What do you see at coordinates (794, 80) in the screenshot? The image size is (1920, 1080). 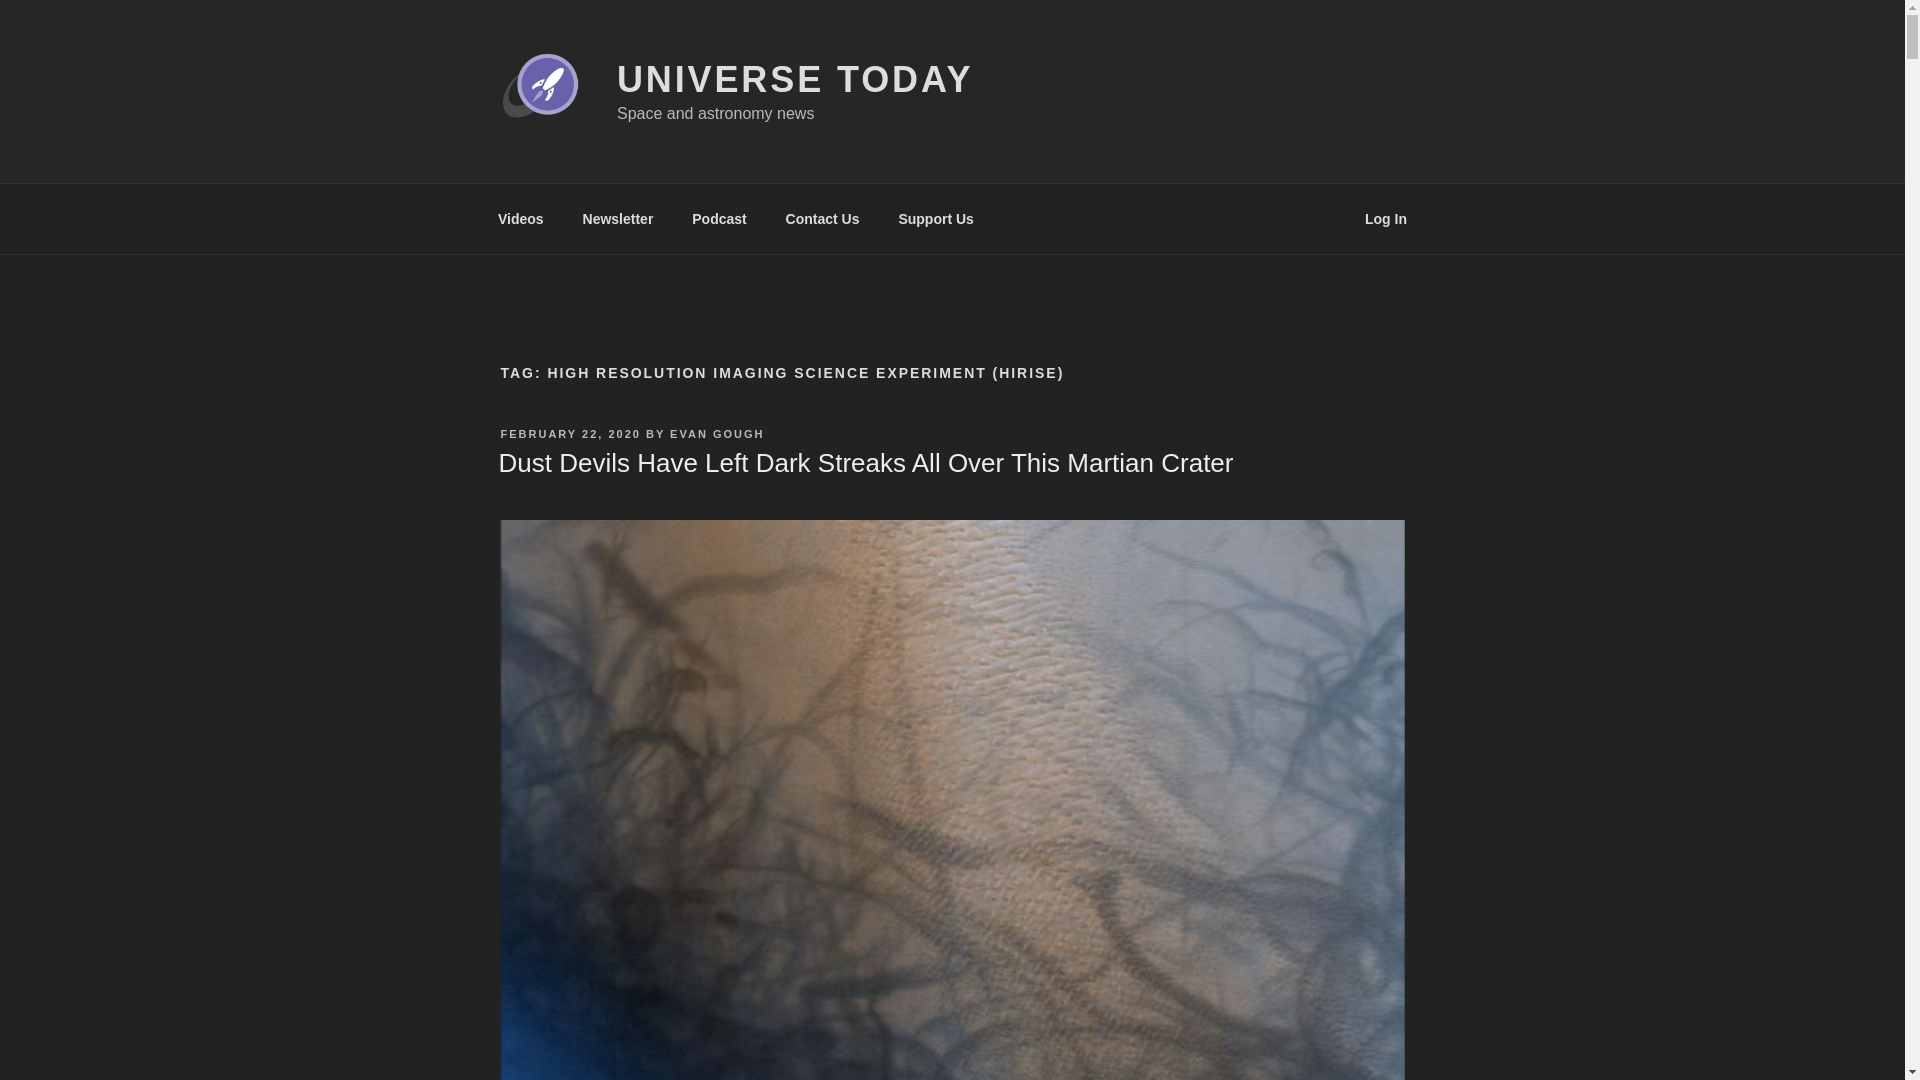 I see `UNIVERSE TODAY` at bounding box center [794, 80].